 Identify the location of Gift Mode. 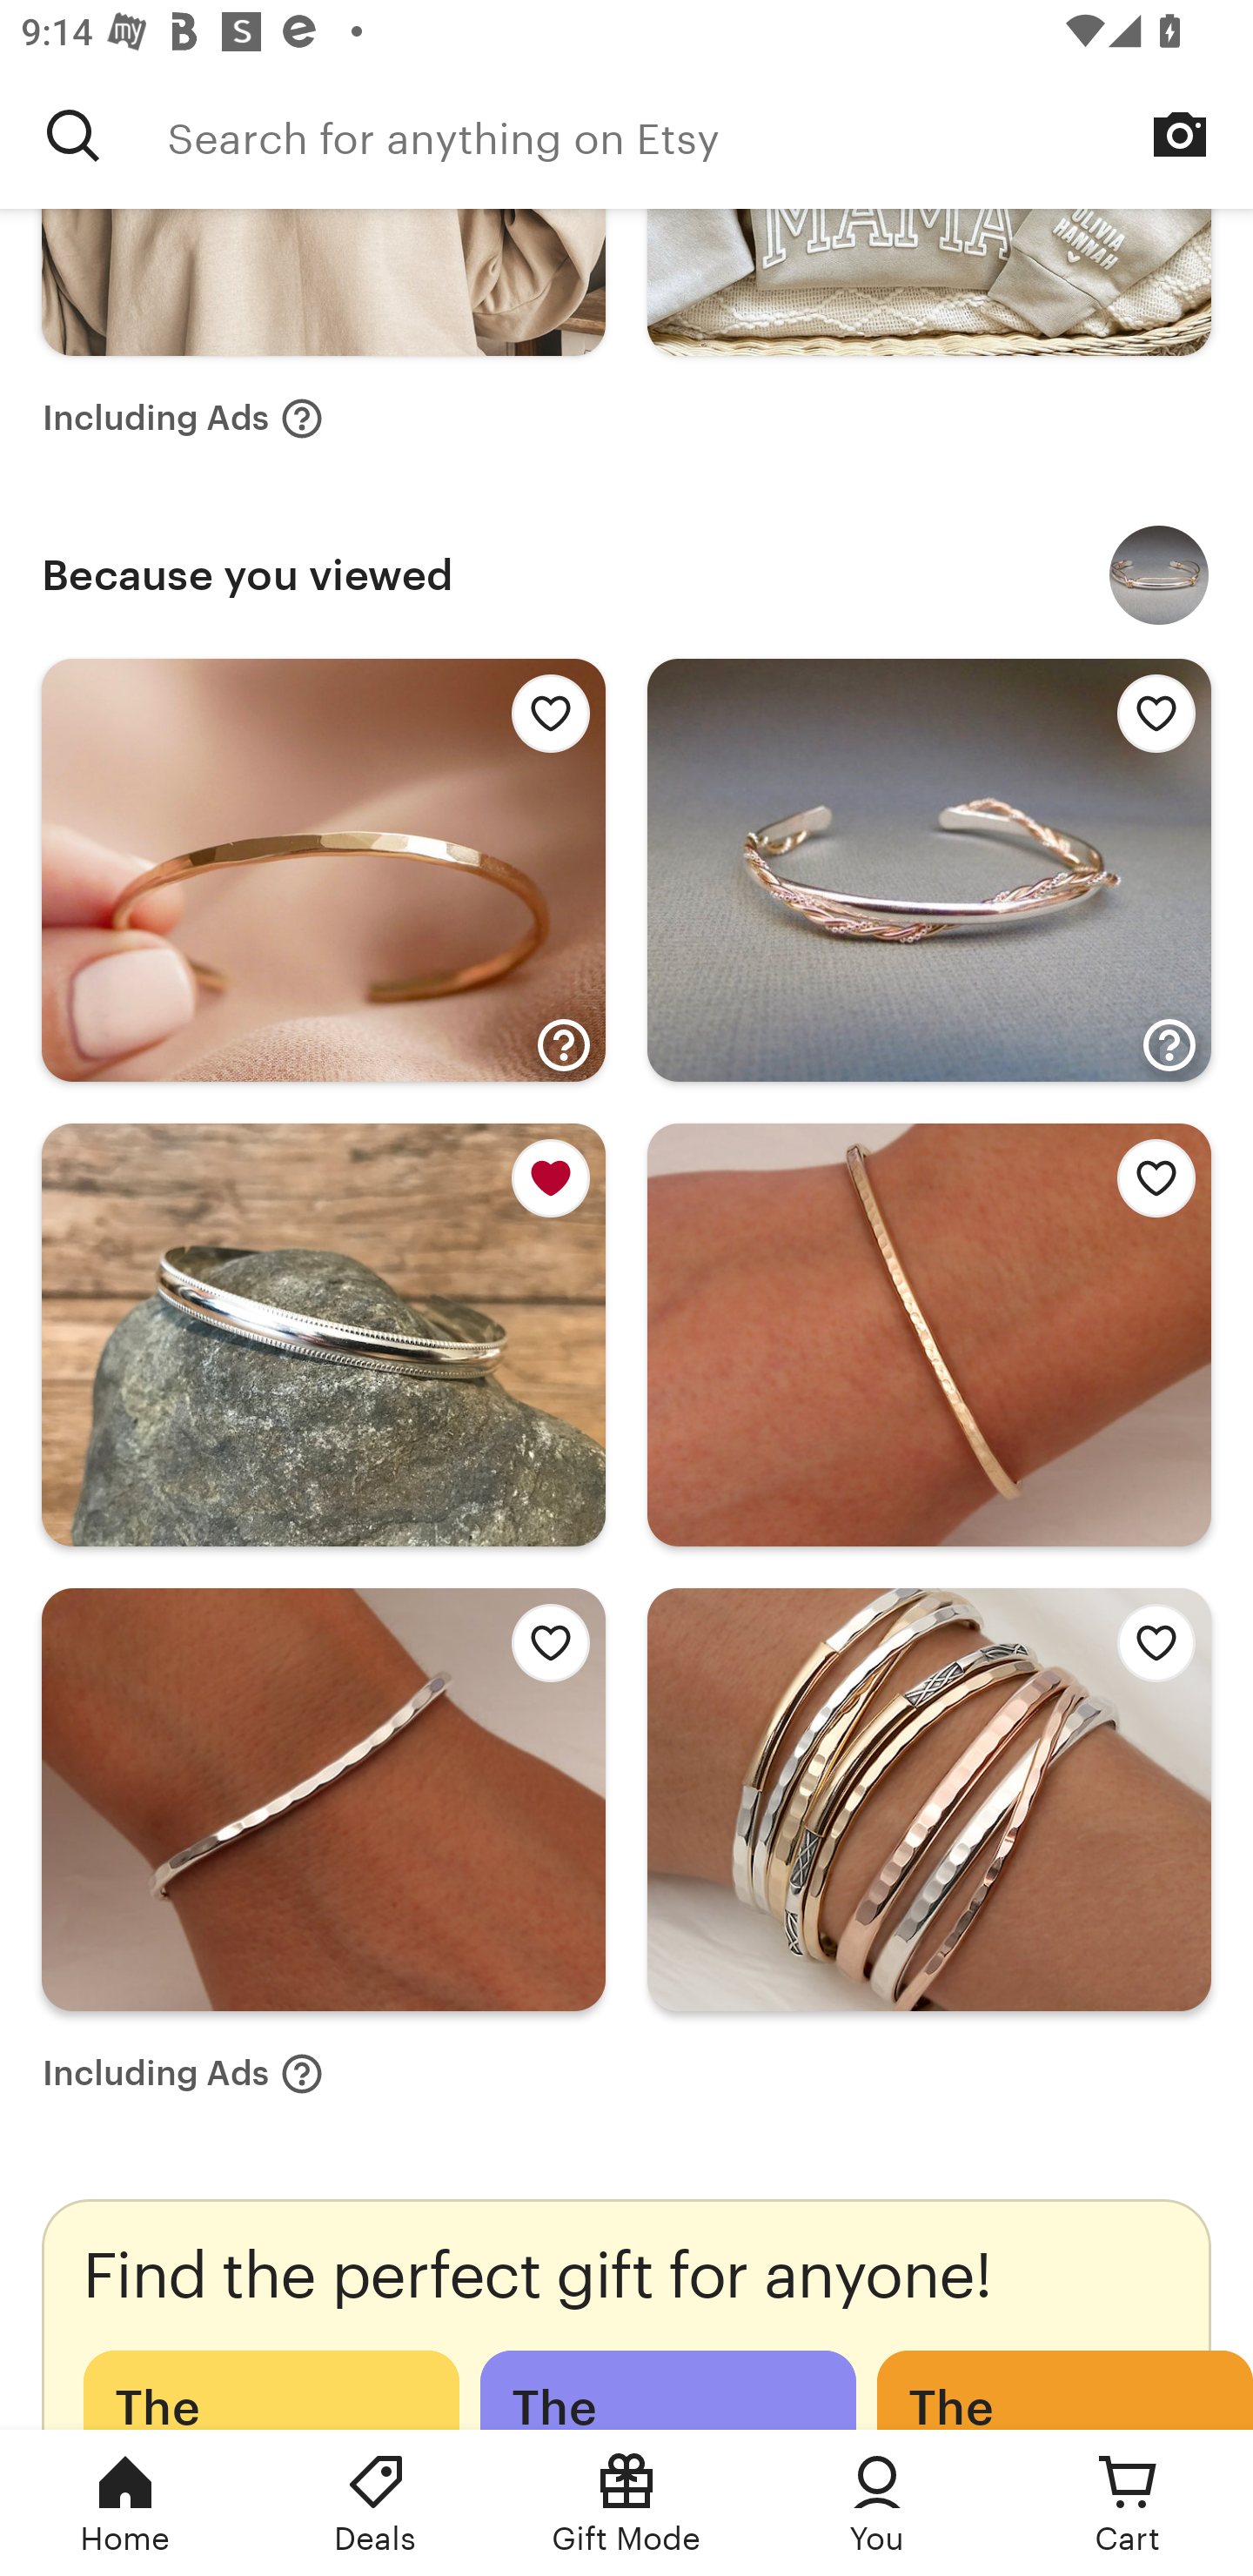
(626, 2503).